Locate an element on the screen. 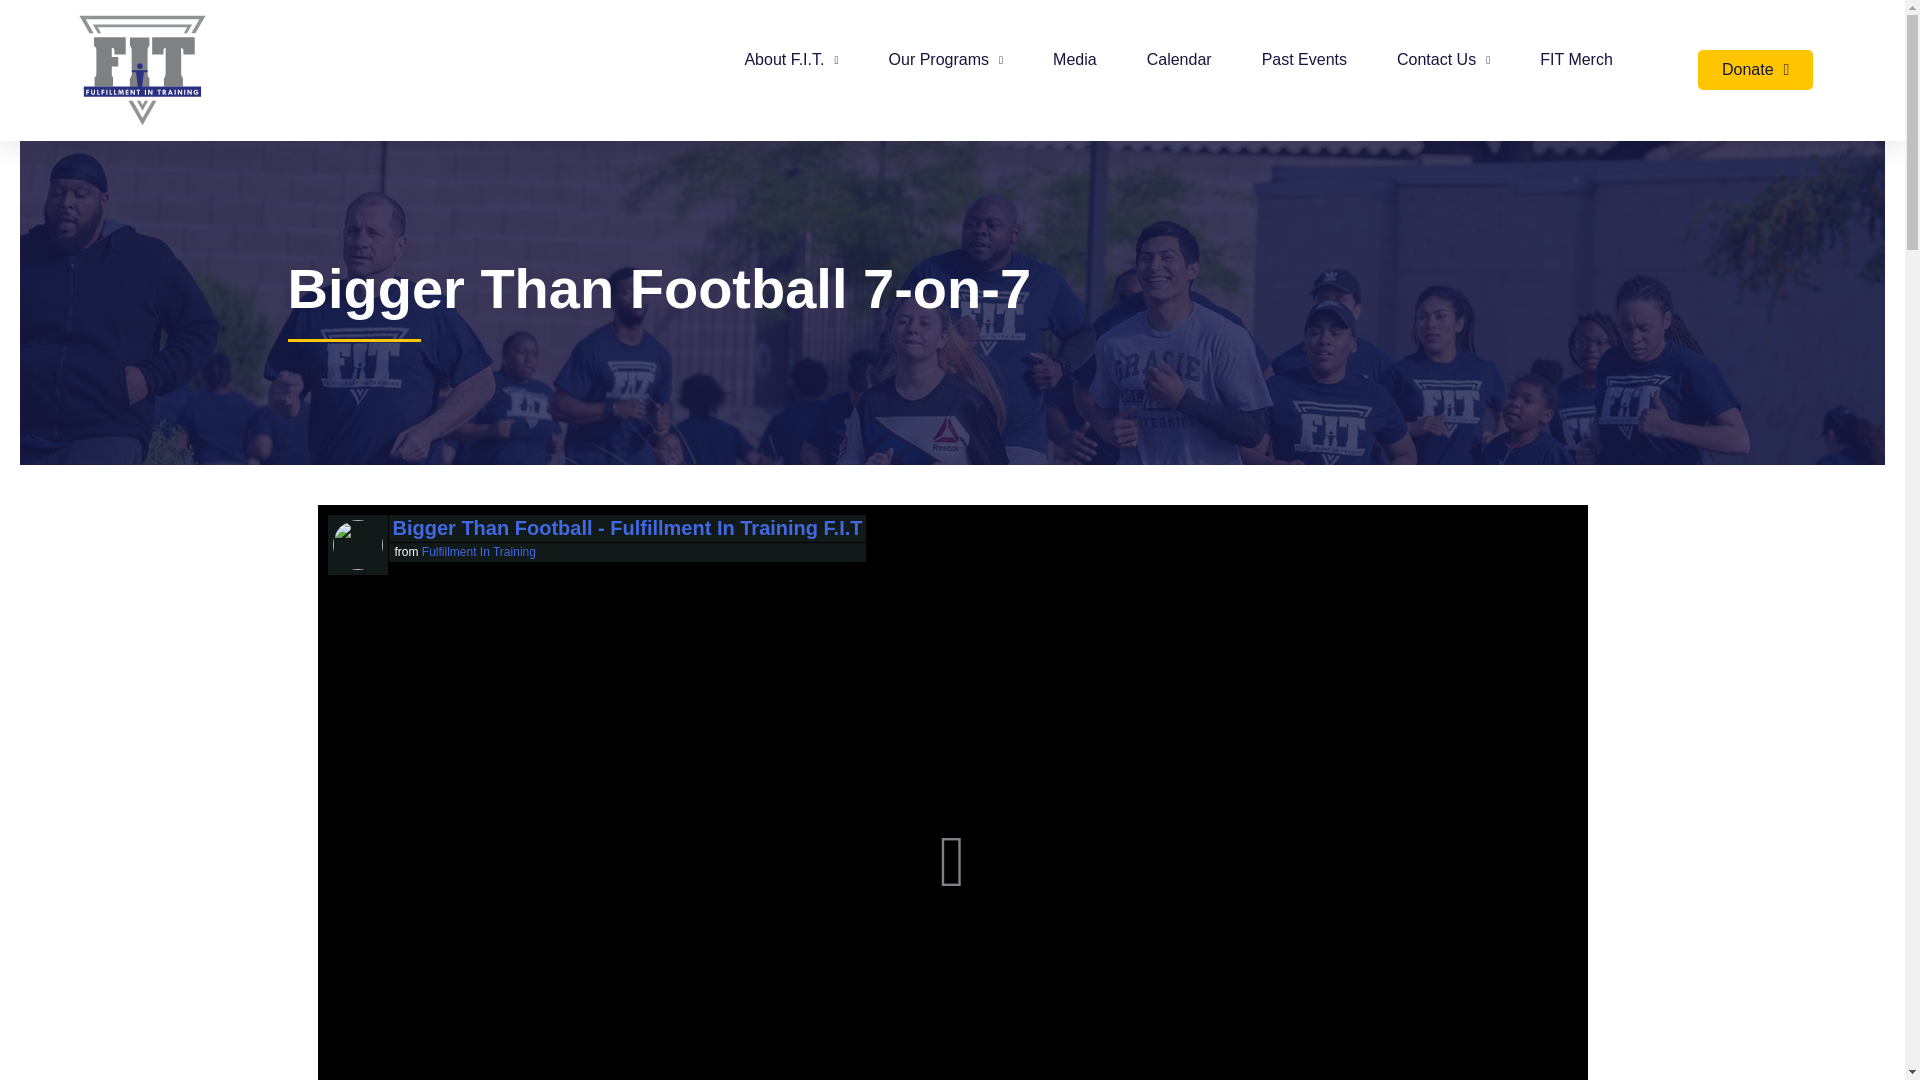  Contact Us is located at coordinates (1443, 60).